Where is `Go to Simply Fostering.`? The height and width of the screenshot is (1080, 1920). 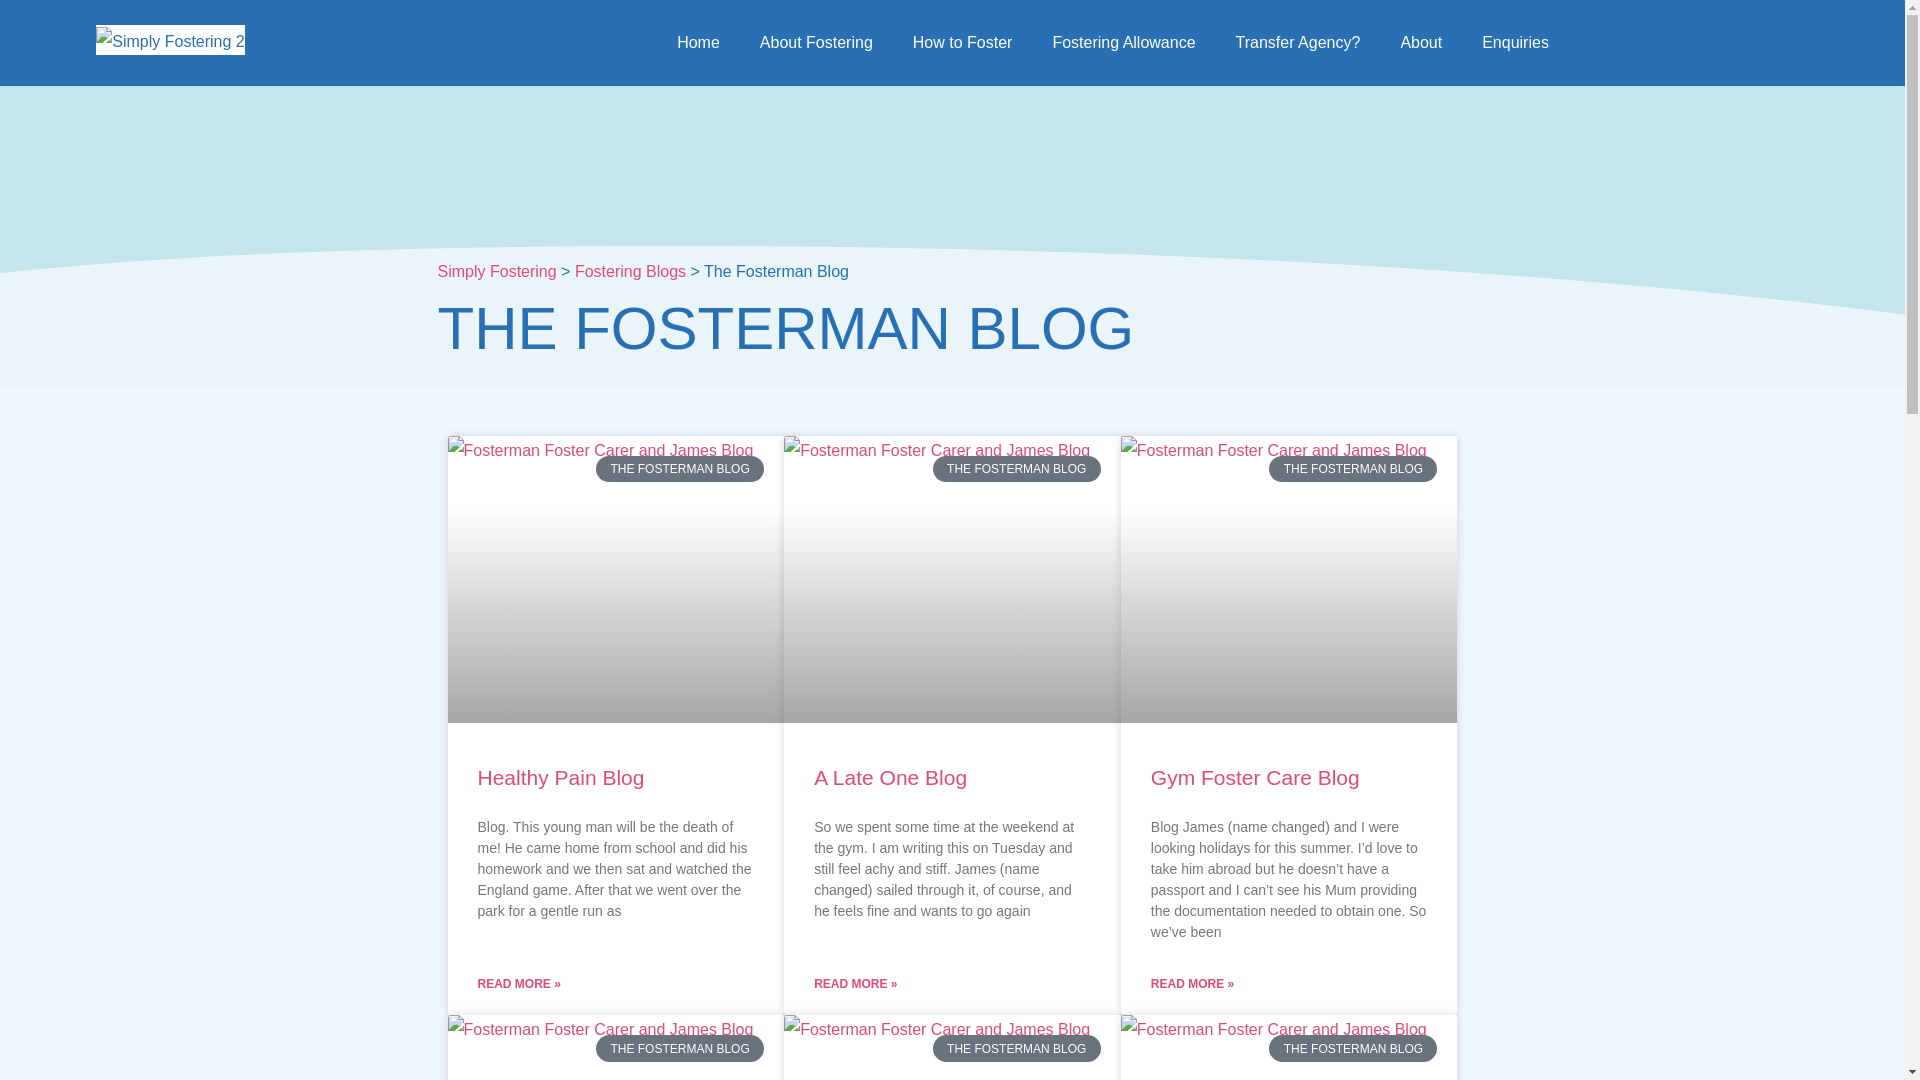 Go to Simply Fostering. is located at coordinates (496, 271).